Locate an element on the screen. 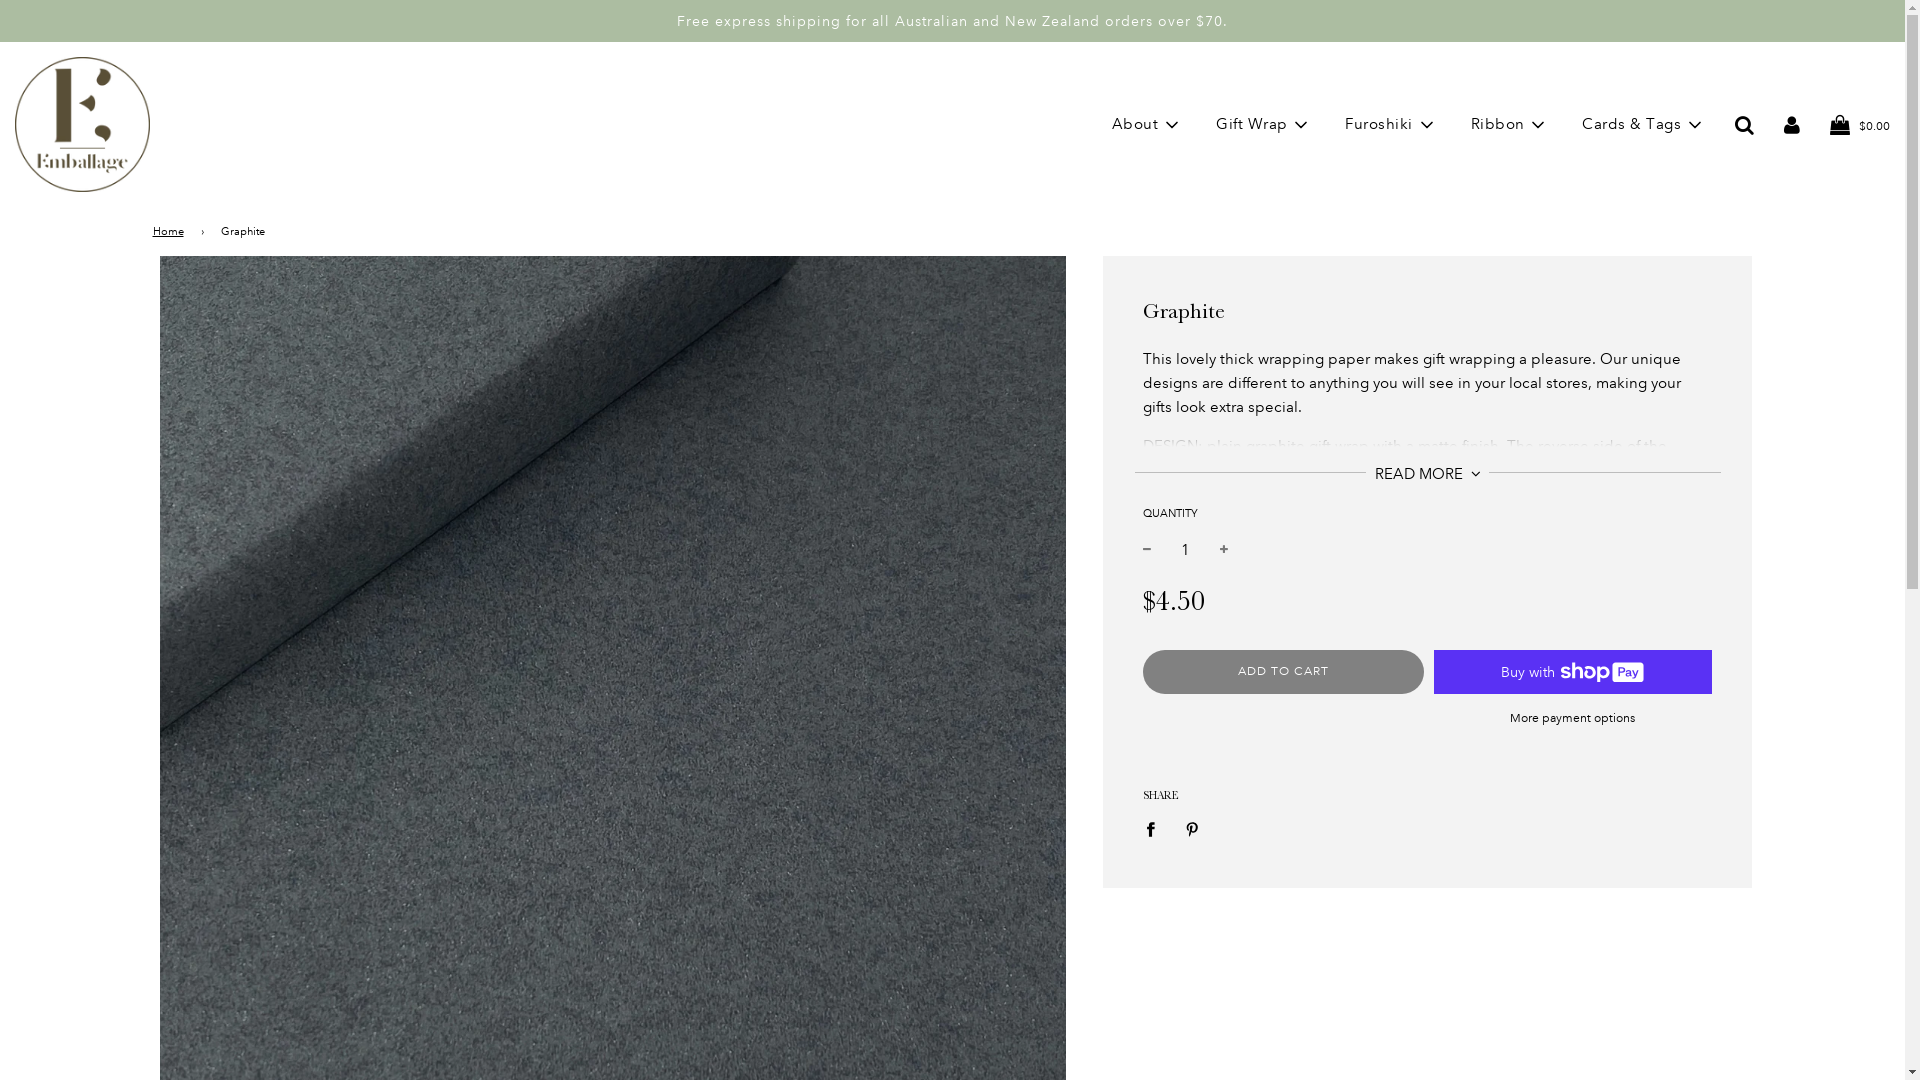 The image size is (1920, 1080). Home is located at coordinates (171, 232).